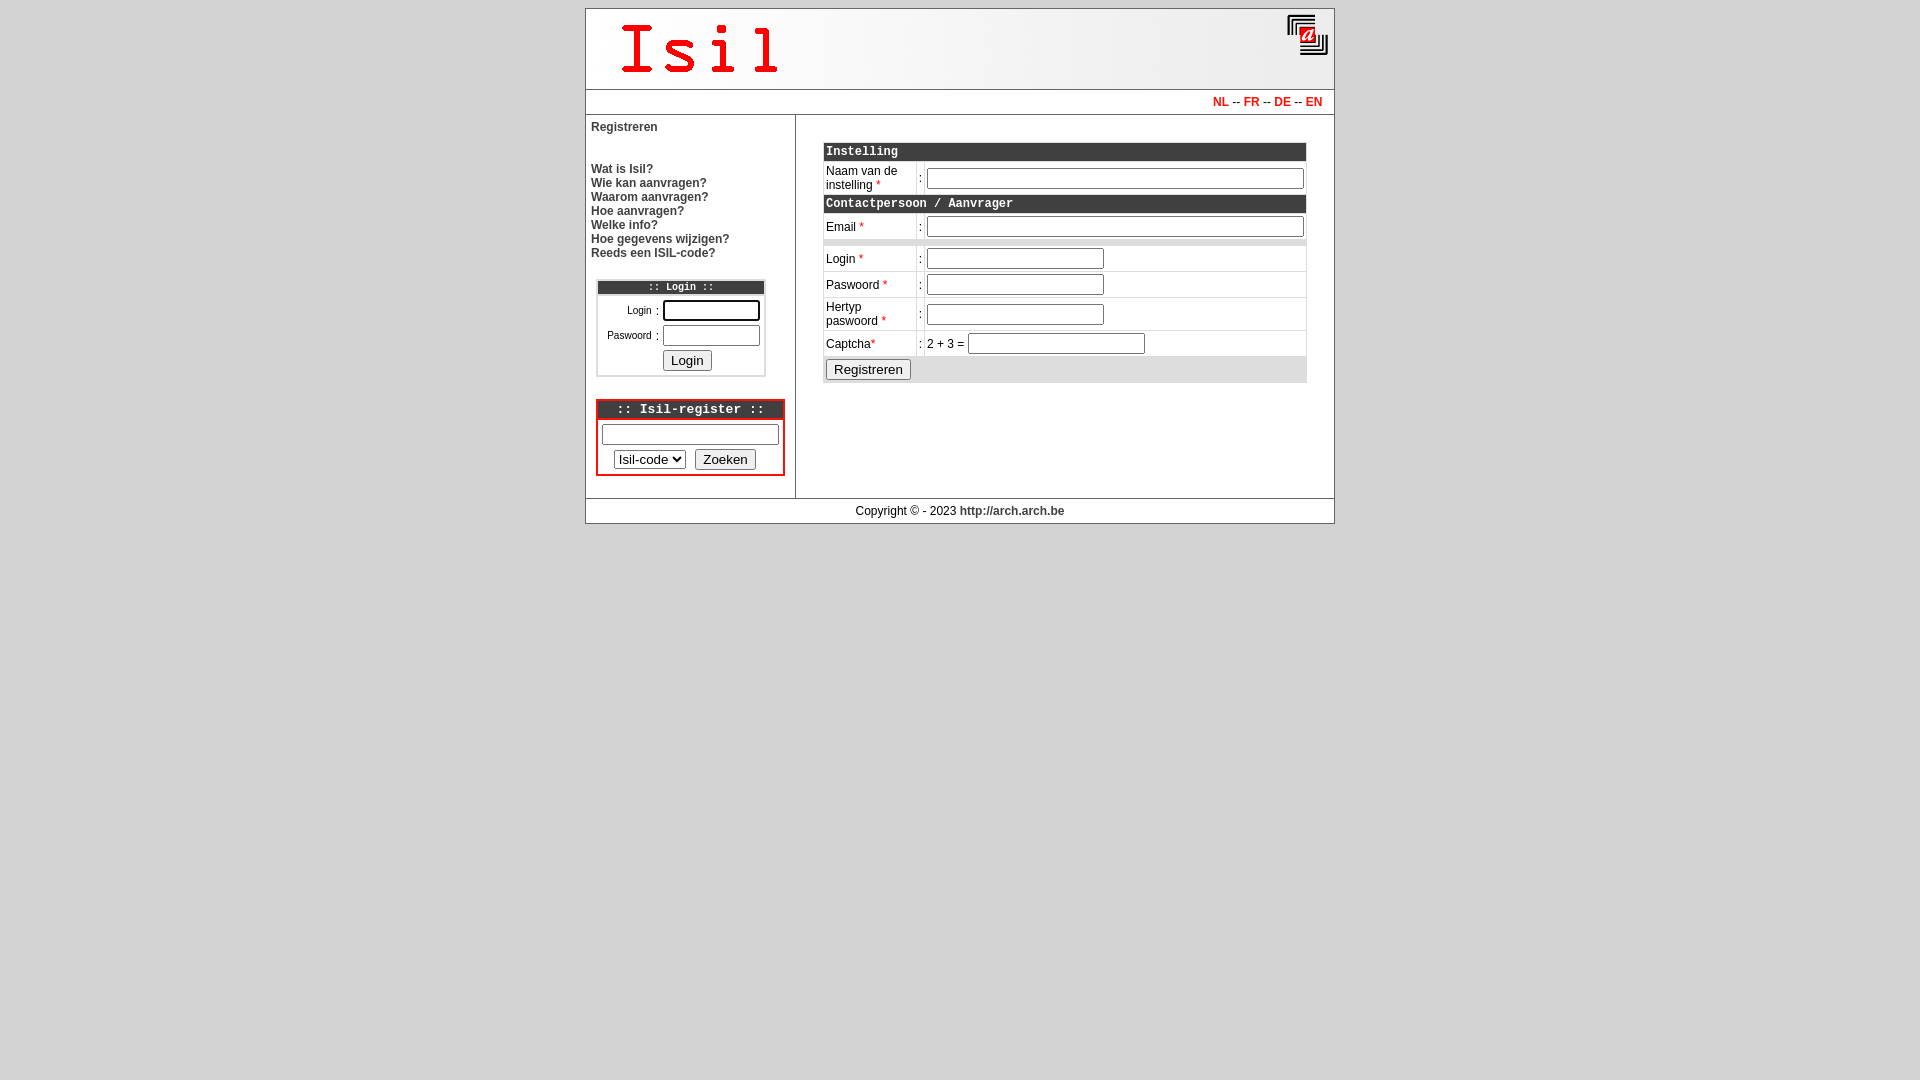 This screenshot has height=1080, width=1920. I want to click on Zoeken, so click(725, 460).